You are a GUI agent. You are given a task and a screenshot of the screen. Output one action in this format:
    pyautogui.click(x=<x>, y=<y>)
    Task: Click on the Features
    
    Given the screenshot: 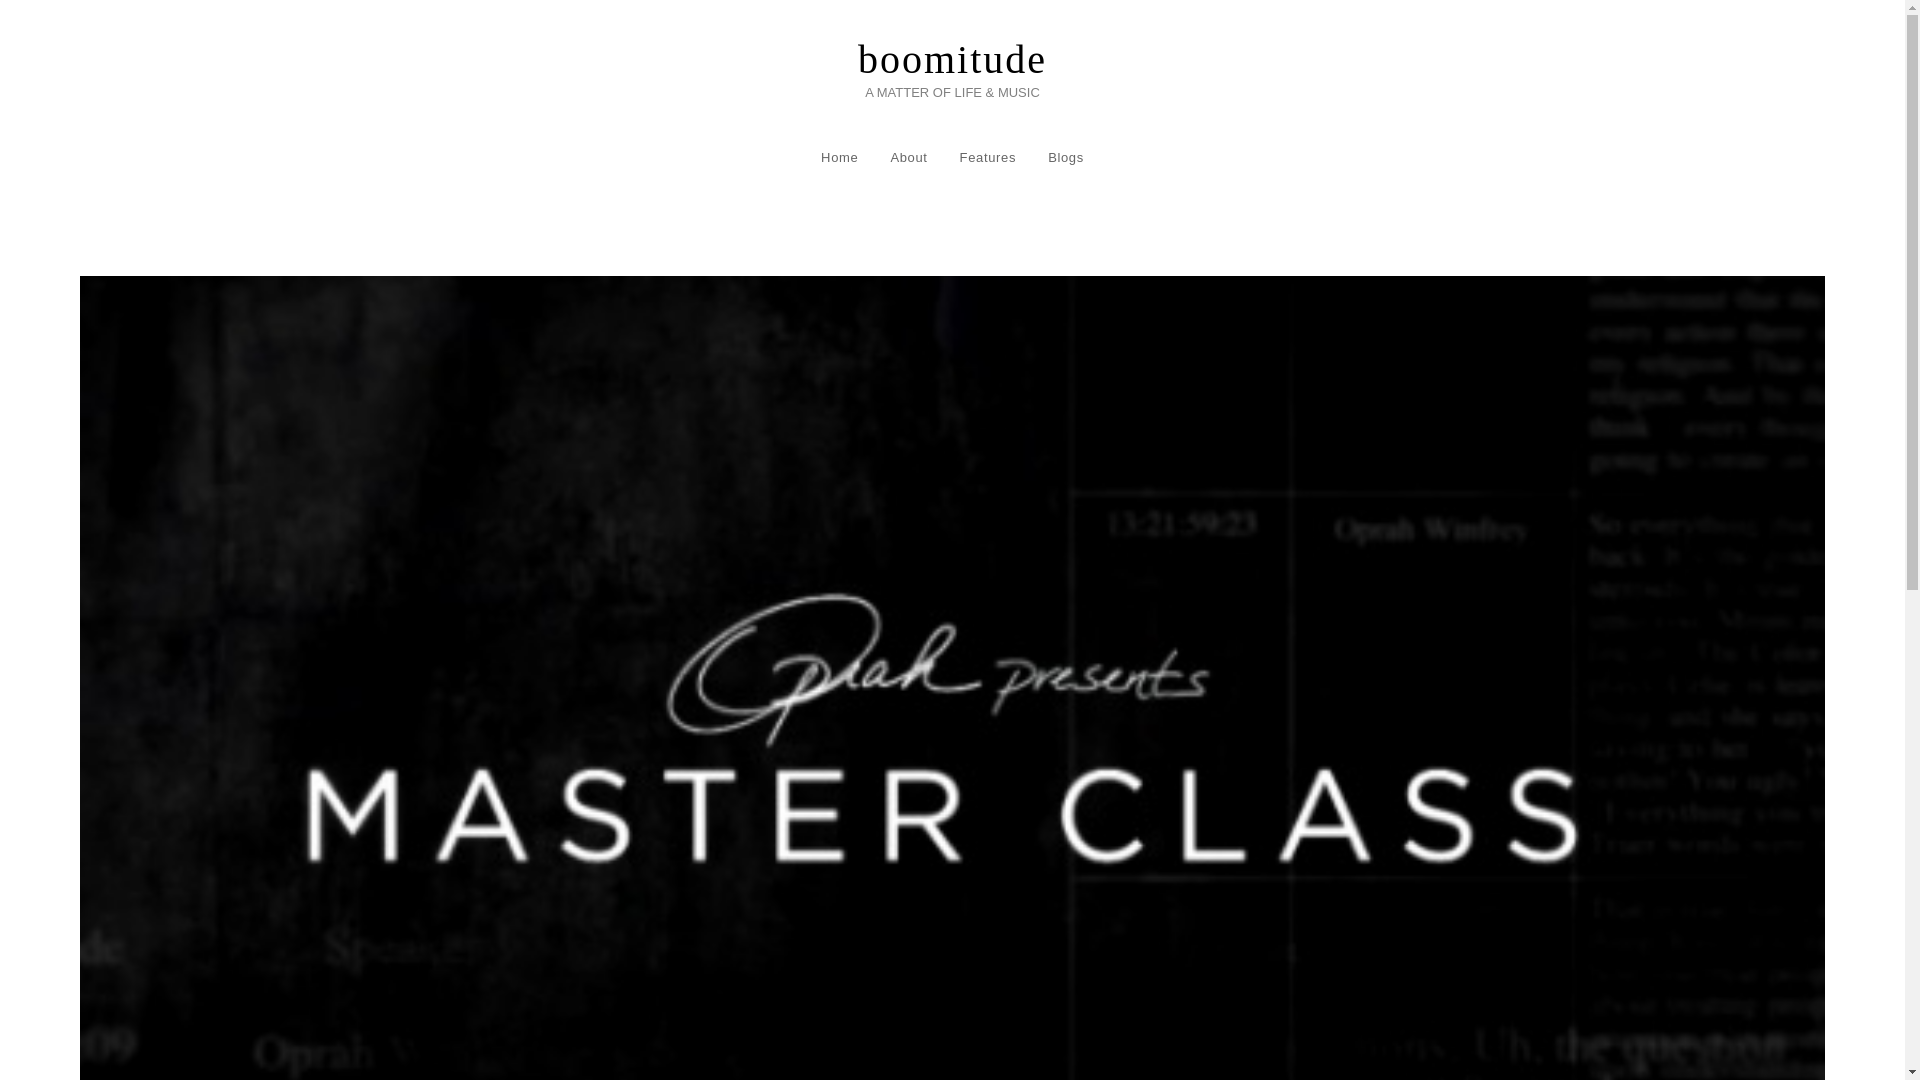 What is the action you would take?
    pyautogui.click(x=988, y=158)
    